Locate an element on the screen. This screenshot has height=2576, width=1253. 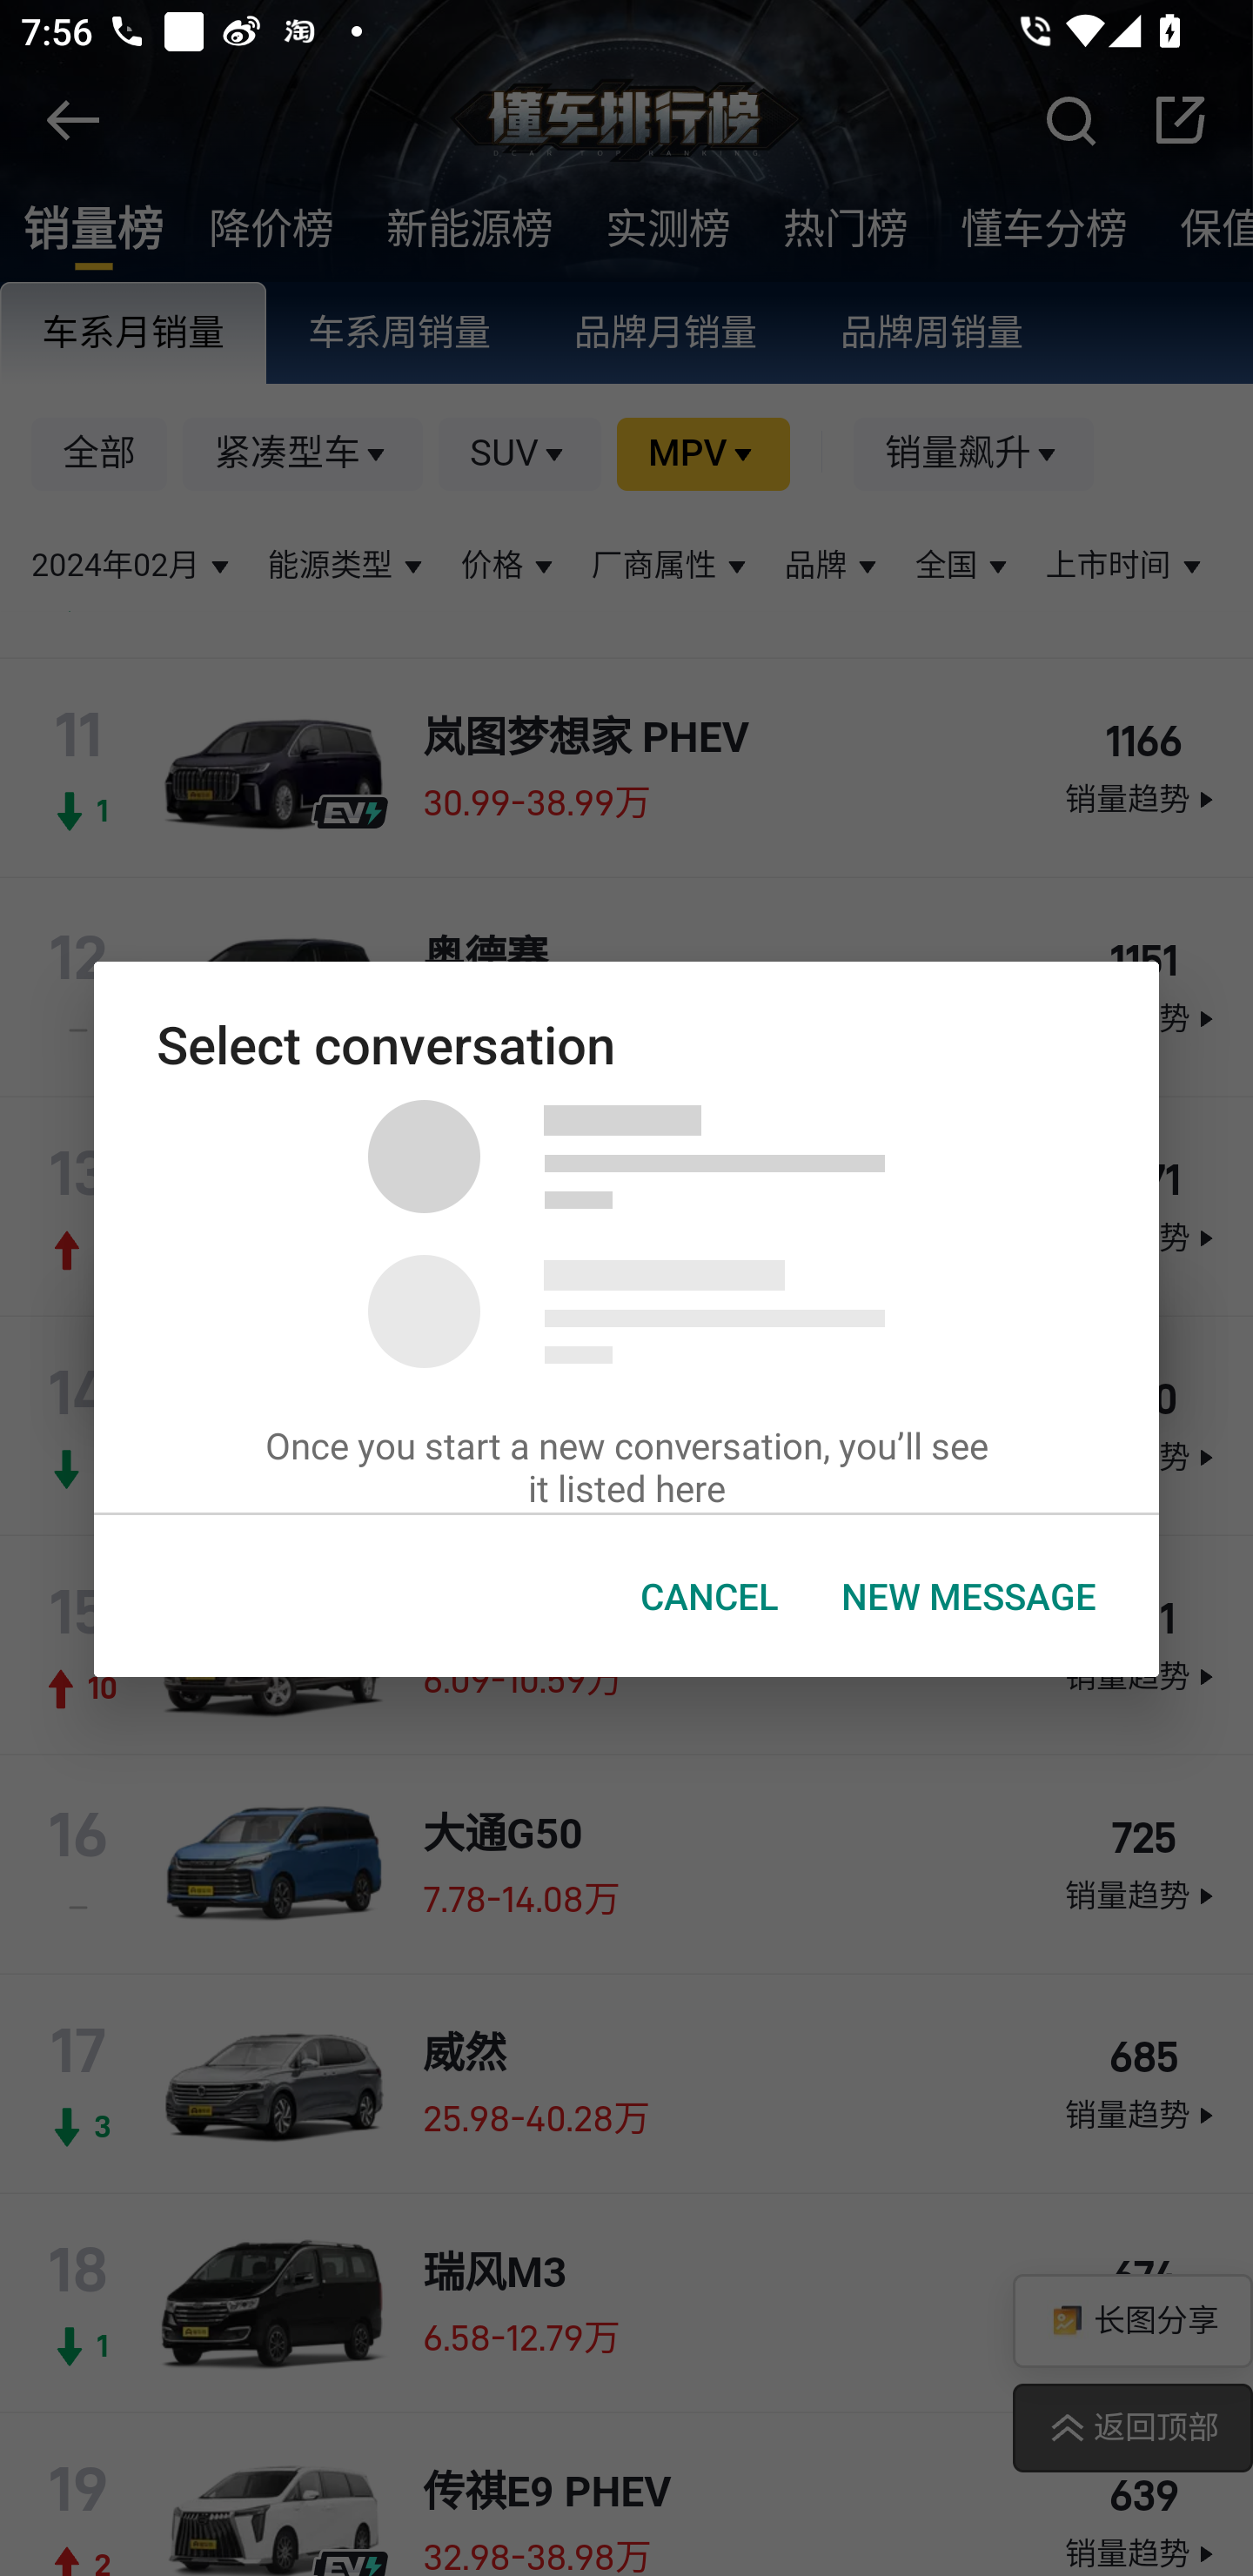
CANCEL is located at coordinates (709, 1596).